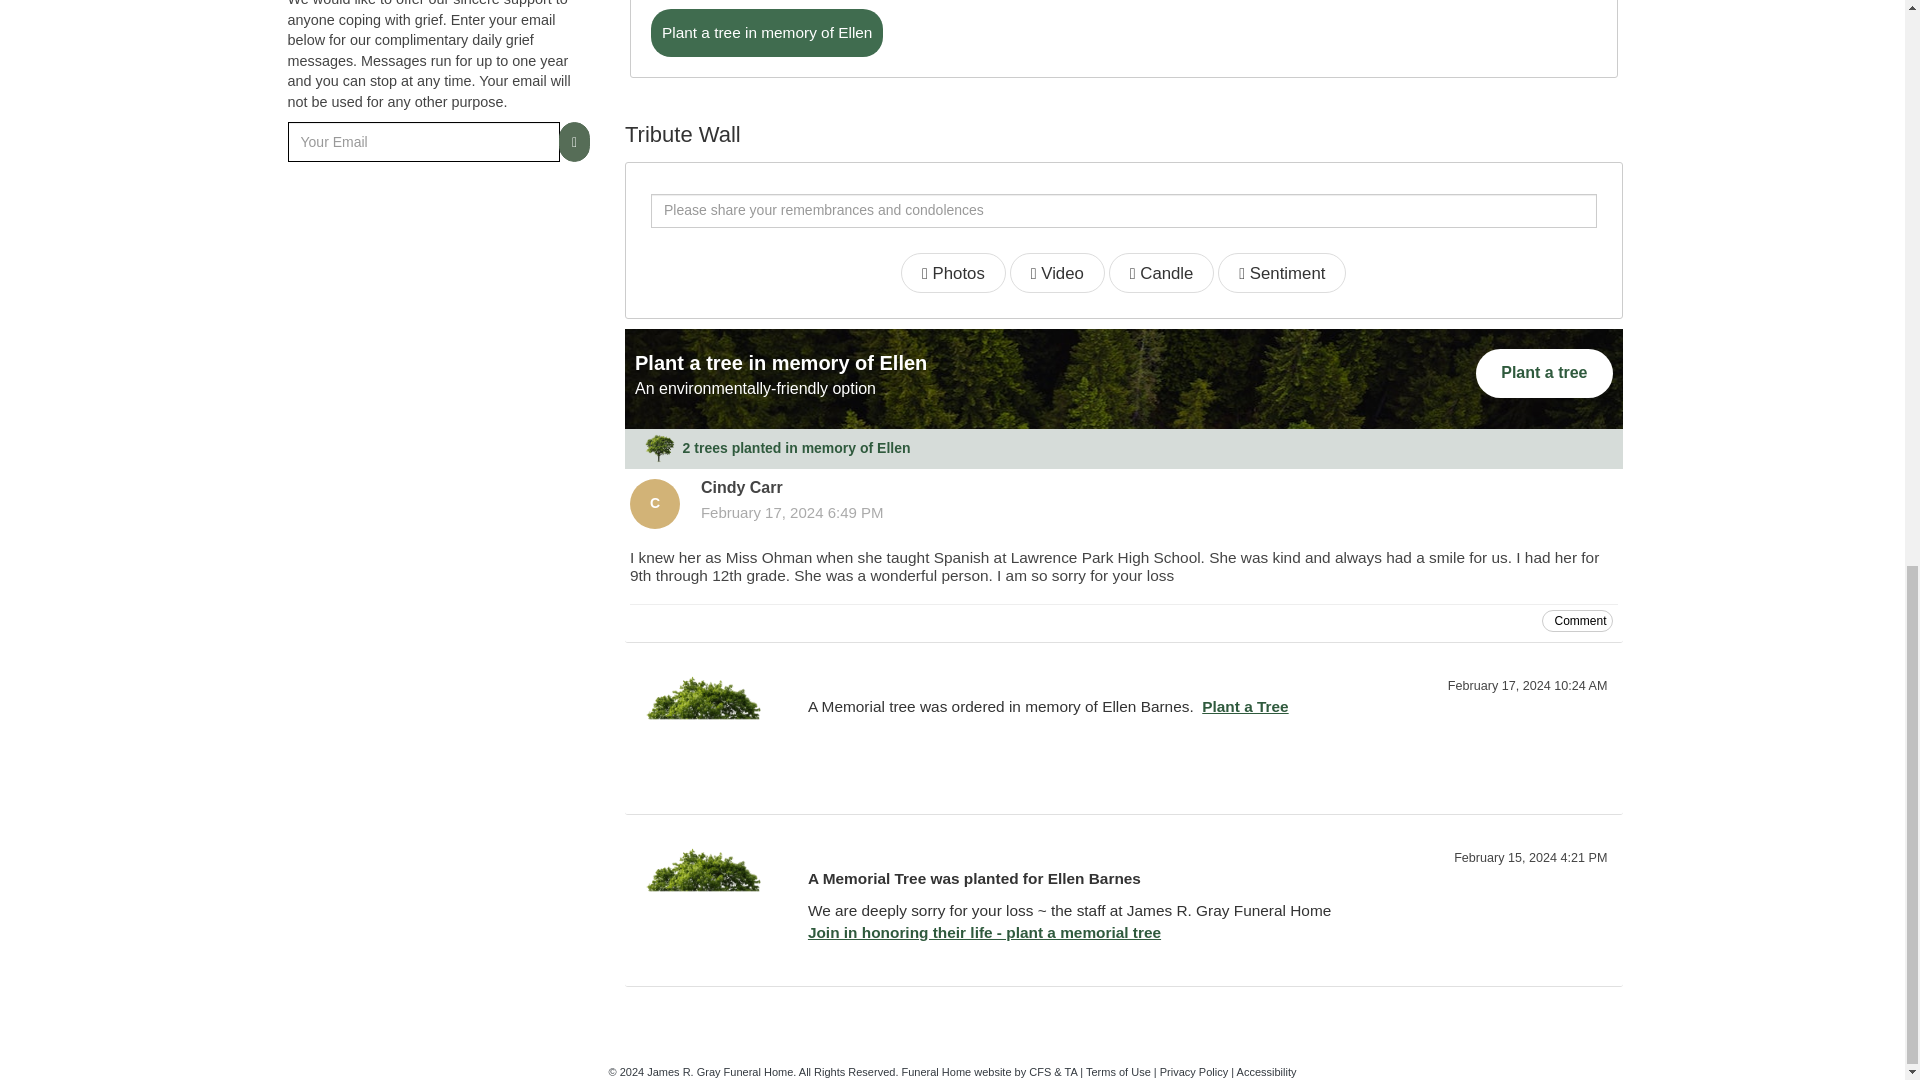  I want to click on Join in honoring their life - plant a memorial tree, so click(984, 932).